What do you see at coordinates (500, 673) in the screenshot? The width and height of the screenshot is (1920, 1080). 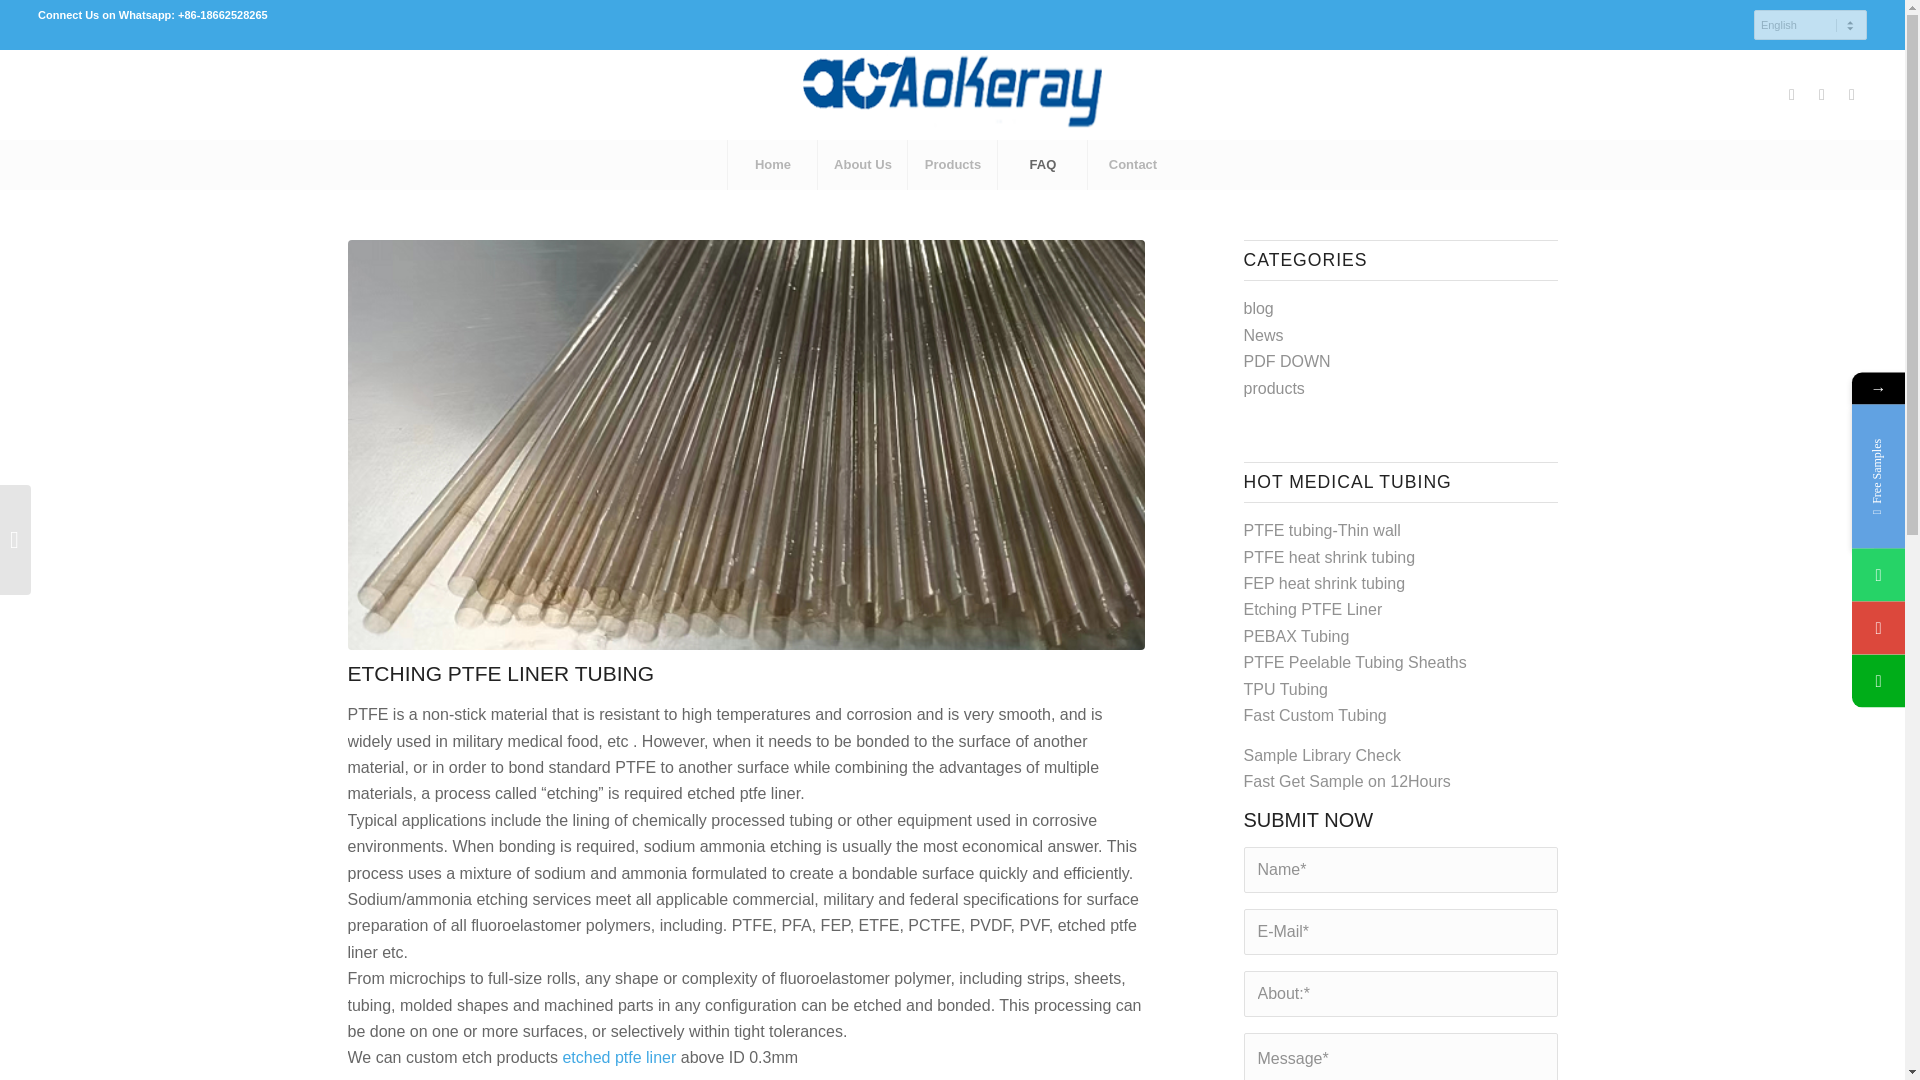 I see `Permanent Link: etching PTFE liner tubing` at bounding box center [500, 673].